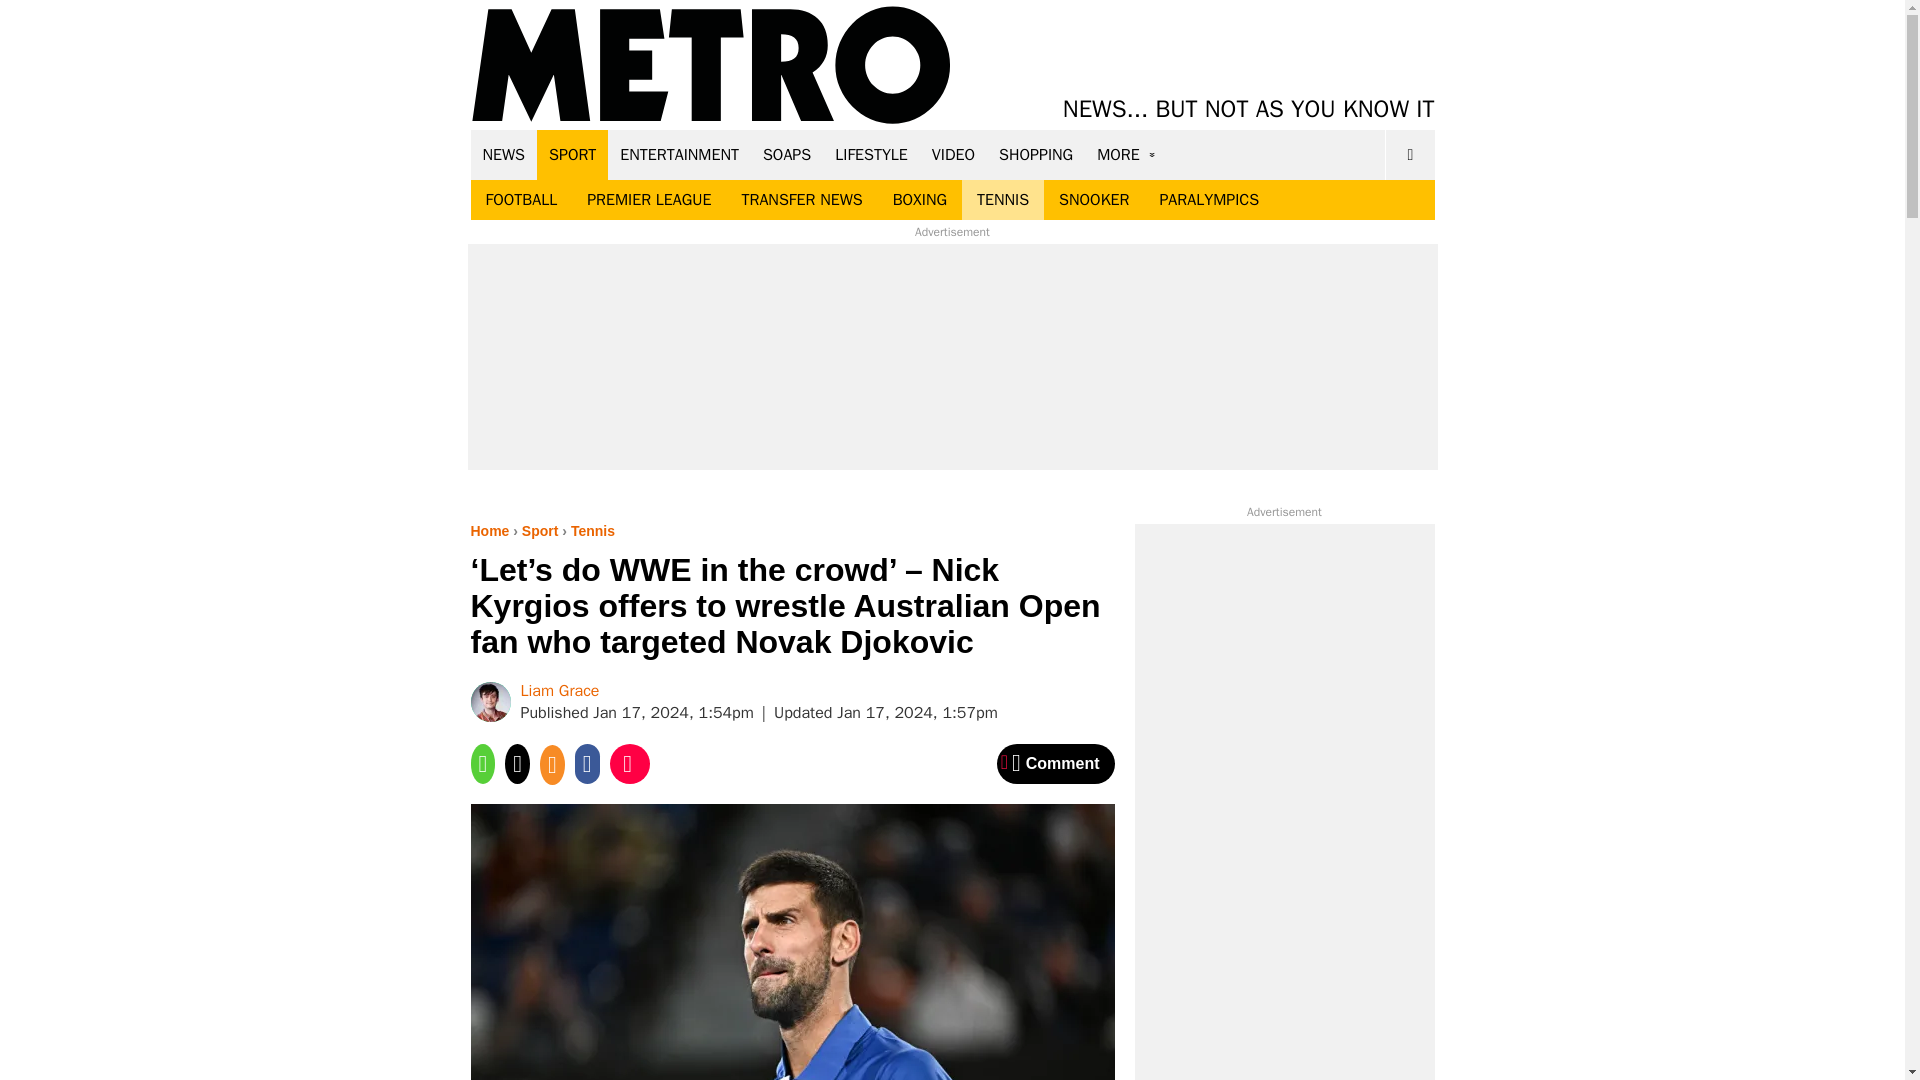 Image resolution: width=1920 pixels, height=1080 pixels. Describe the element at coordinates (1002, 200) in the screenshot. I see `TENNIS` at that location.